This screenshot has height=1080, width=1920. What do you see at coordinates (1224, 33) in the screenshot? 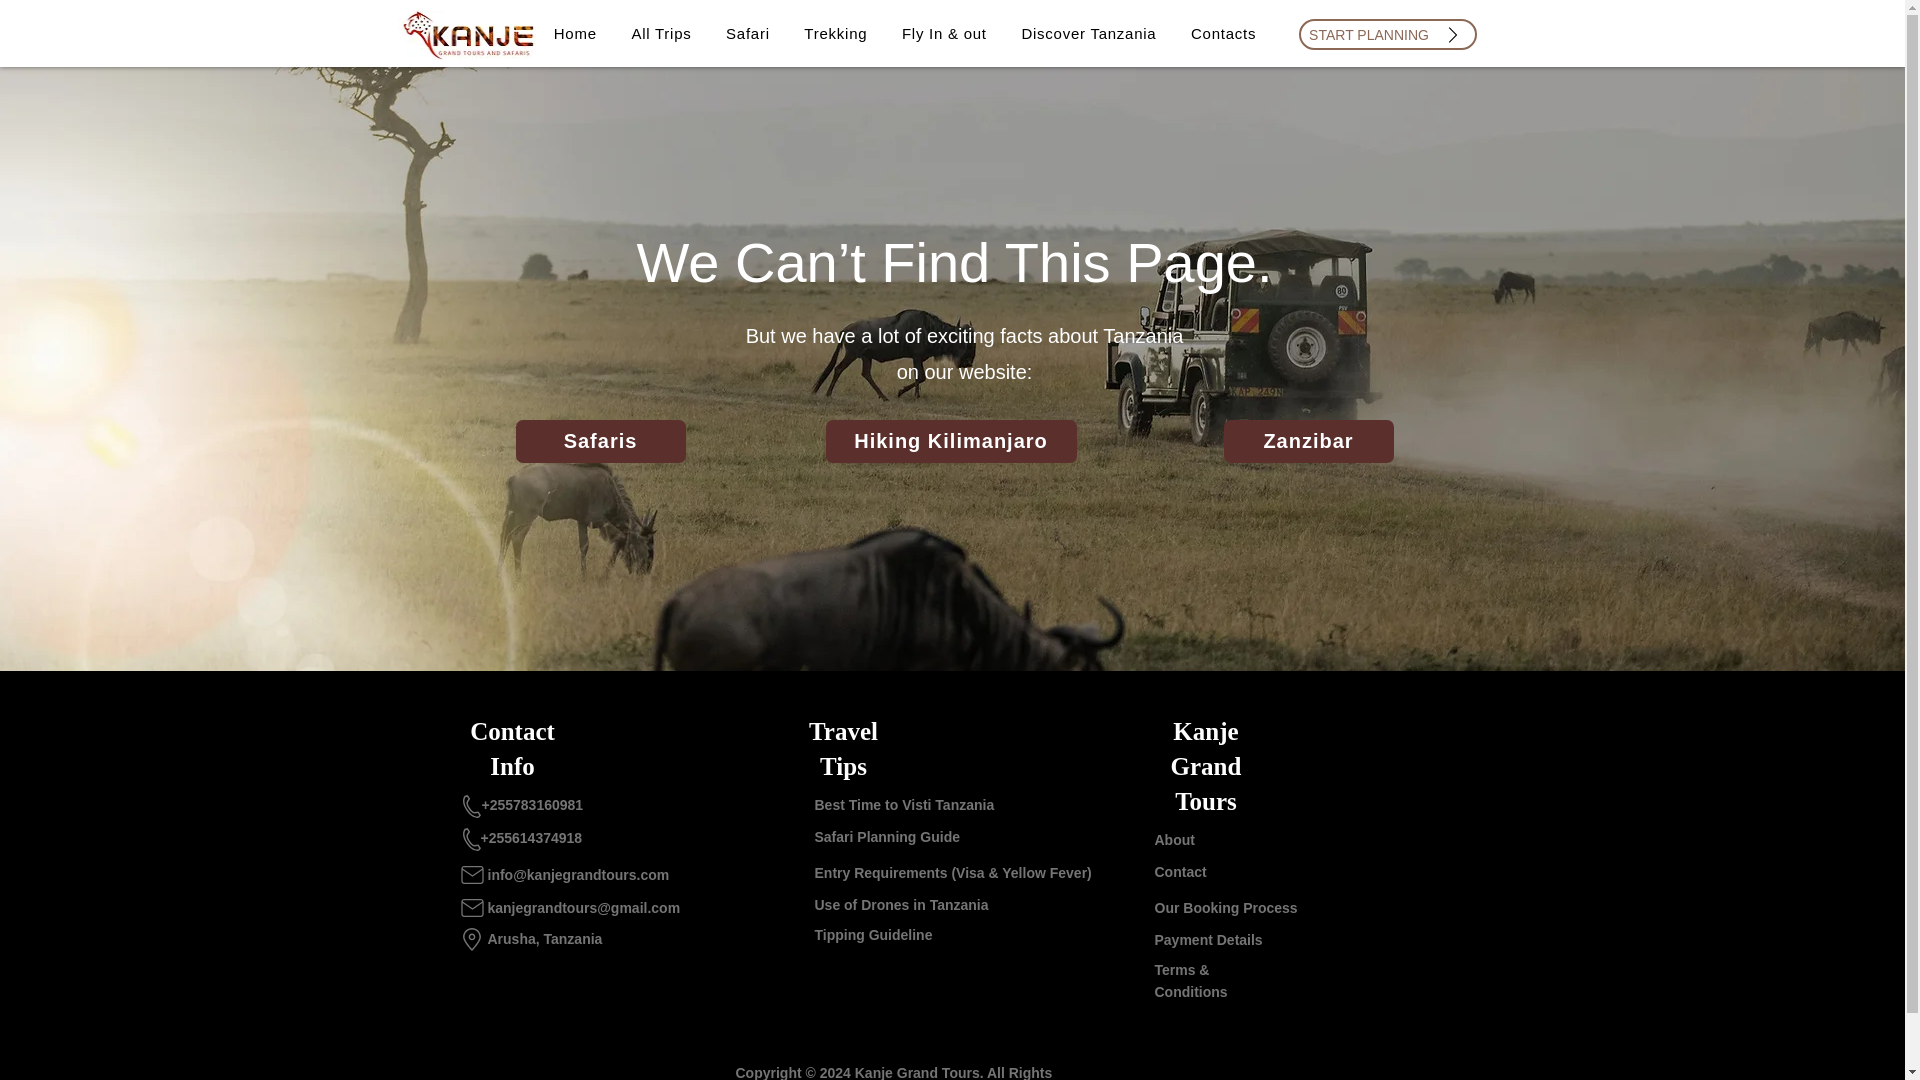
I see `Contacts` at bounding box center [1224, 33].